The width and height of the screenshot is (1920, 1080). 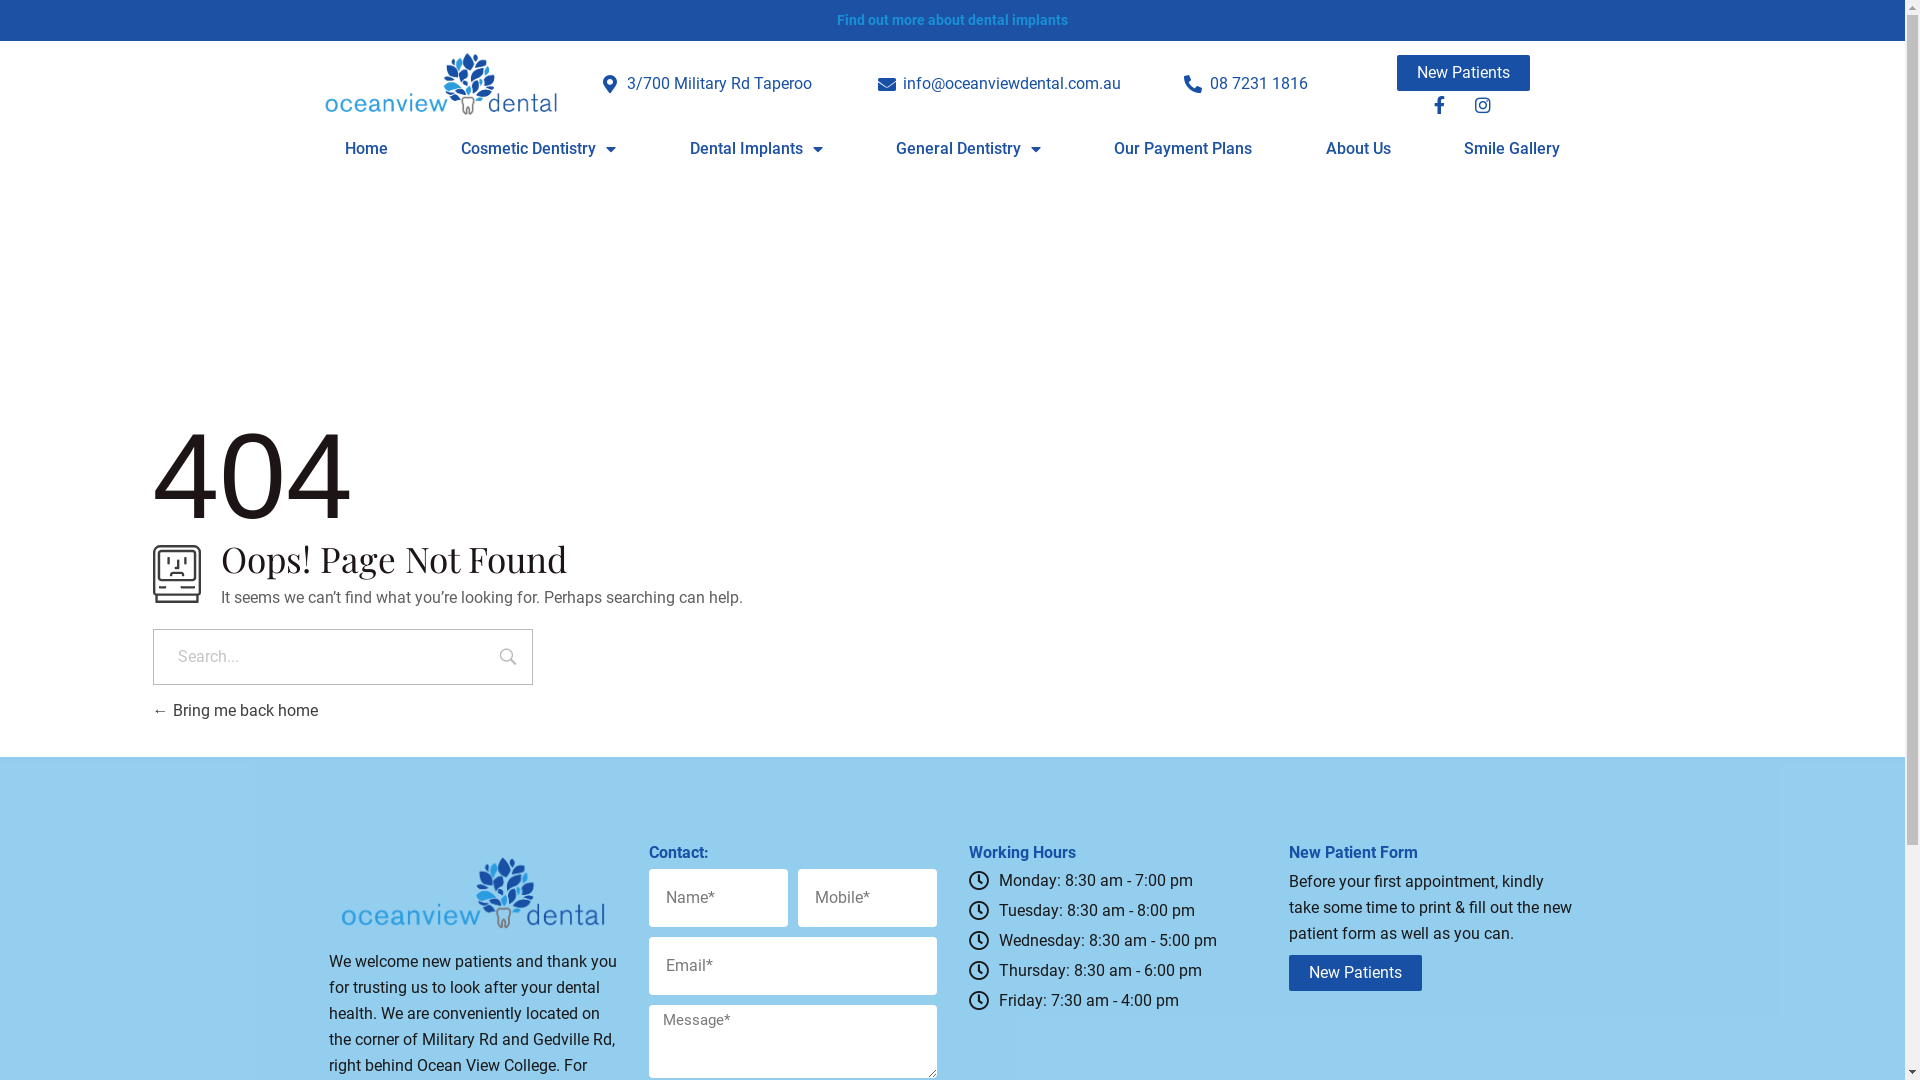 What do you see at coordinates (1245, 84) in the screenshot?
I see `08 7231 1816` at bounding box center [1245, 84].